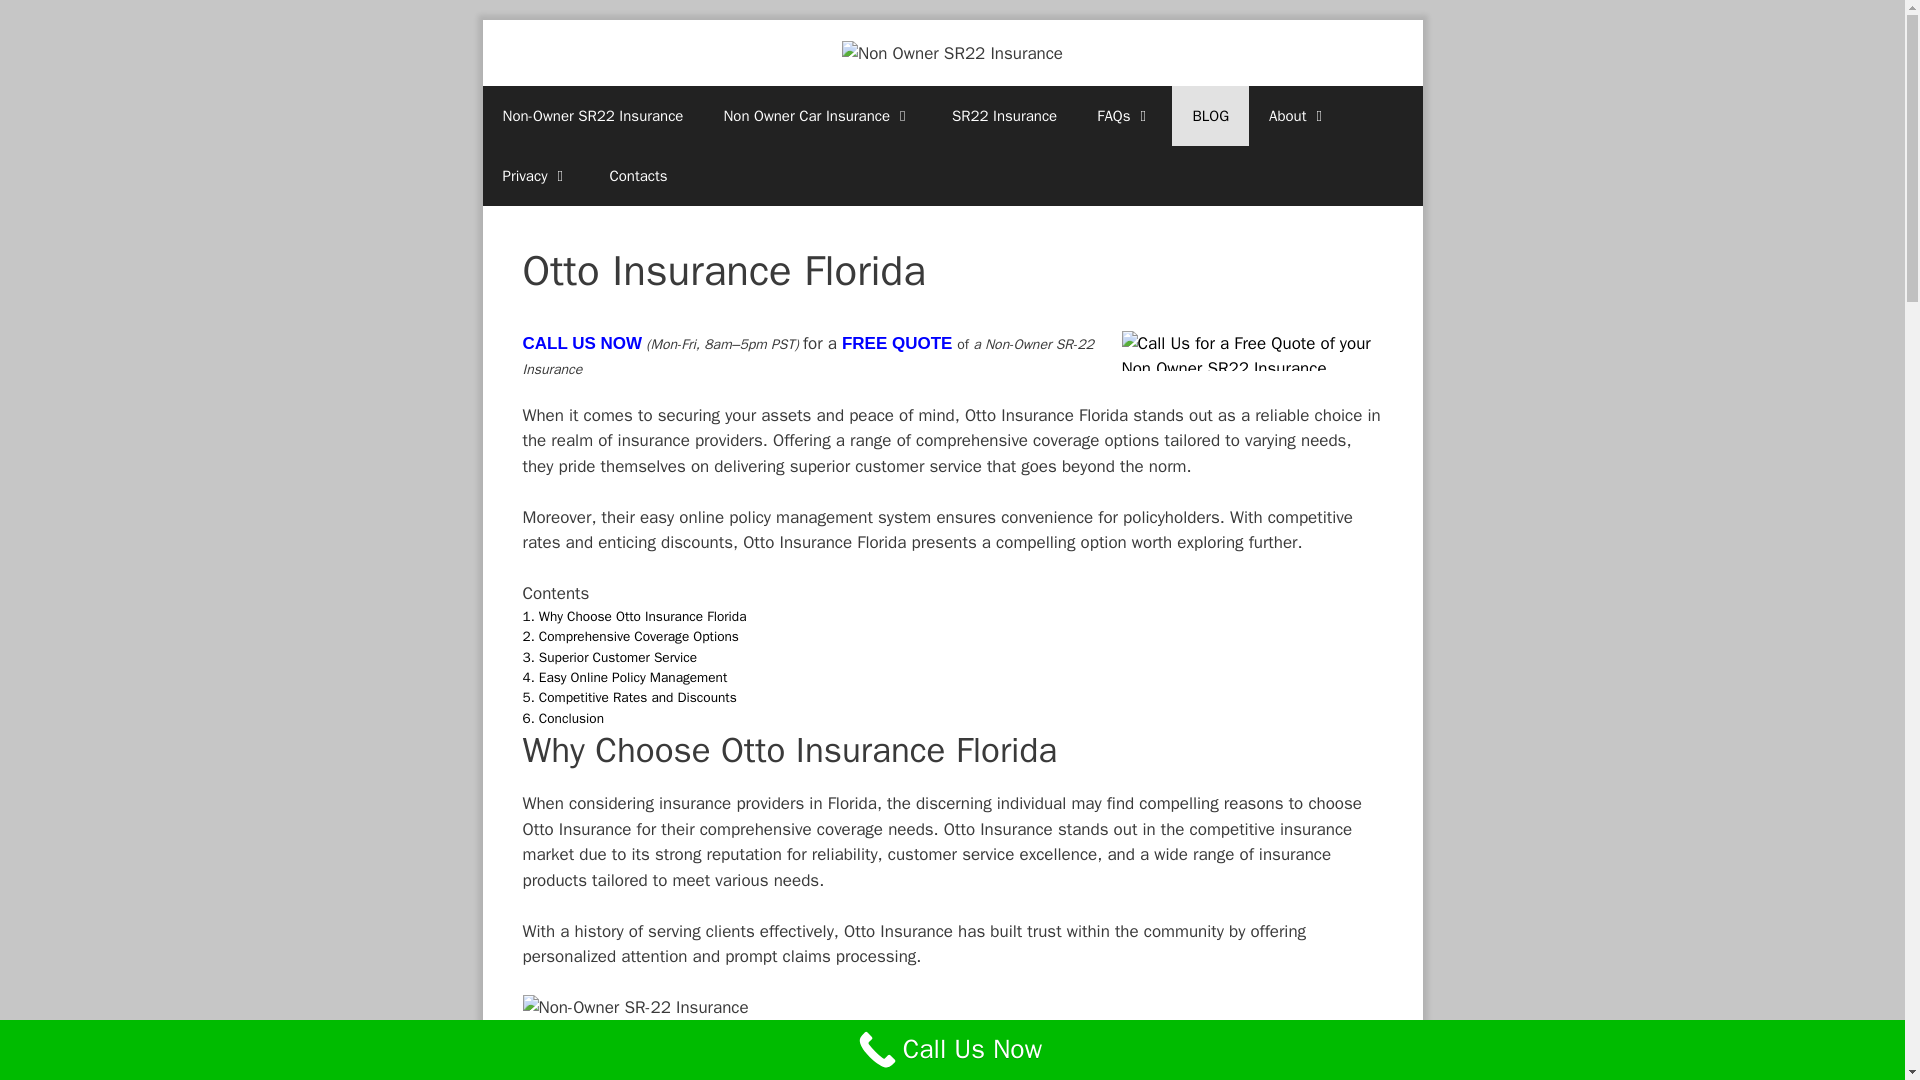 The height and width of the screenshot is (1080, 1920). What do you see at coordinates (816, 116) in the screenshot?
I see `Non Owner Car Insurance` at bounding box center [816, 116].